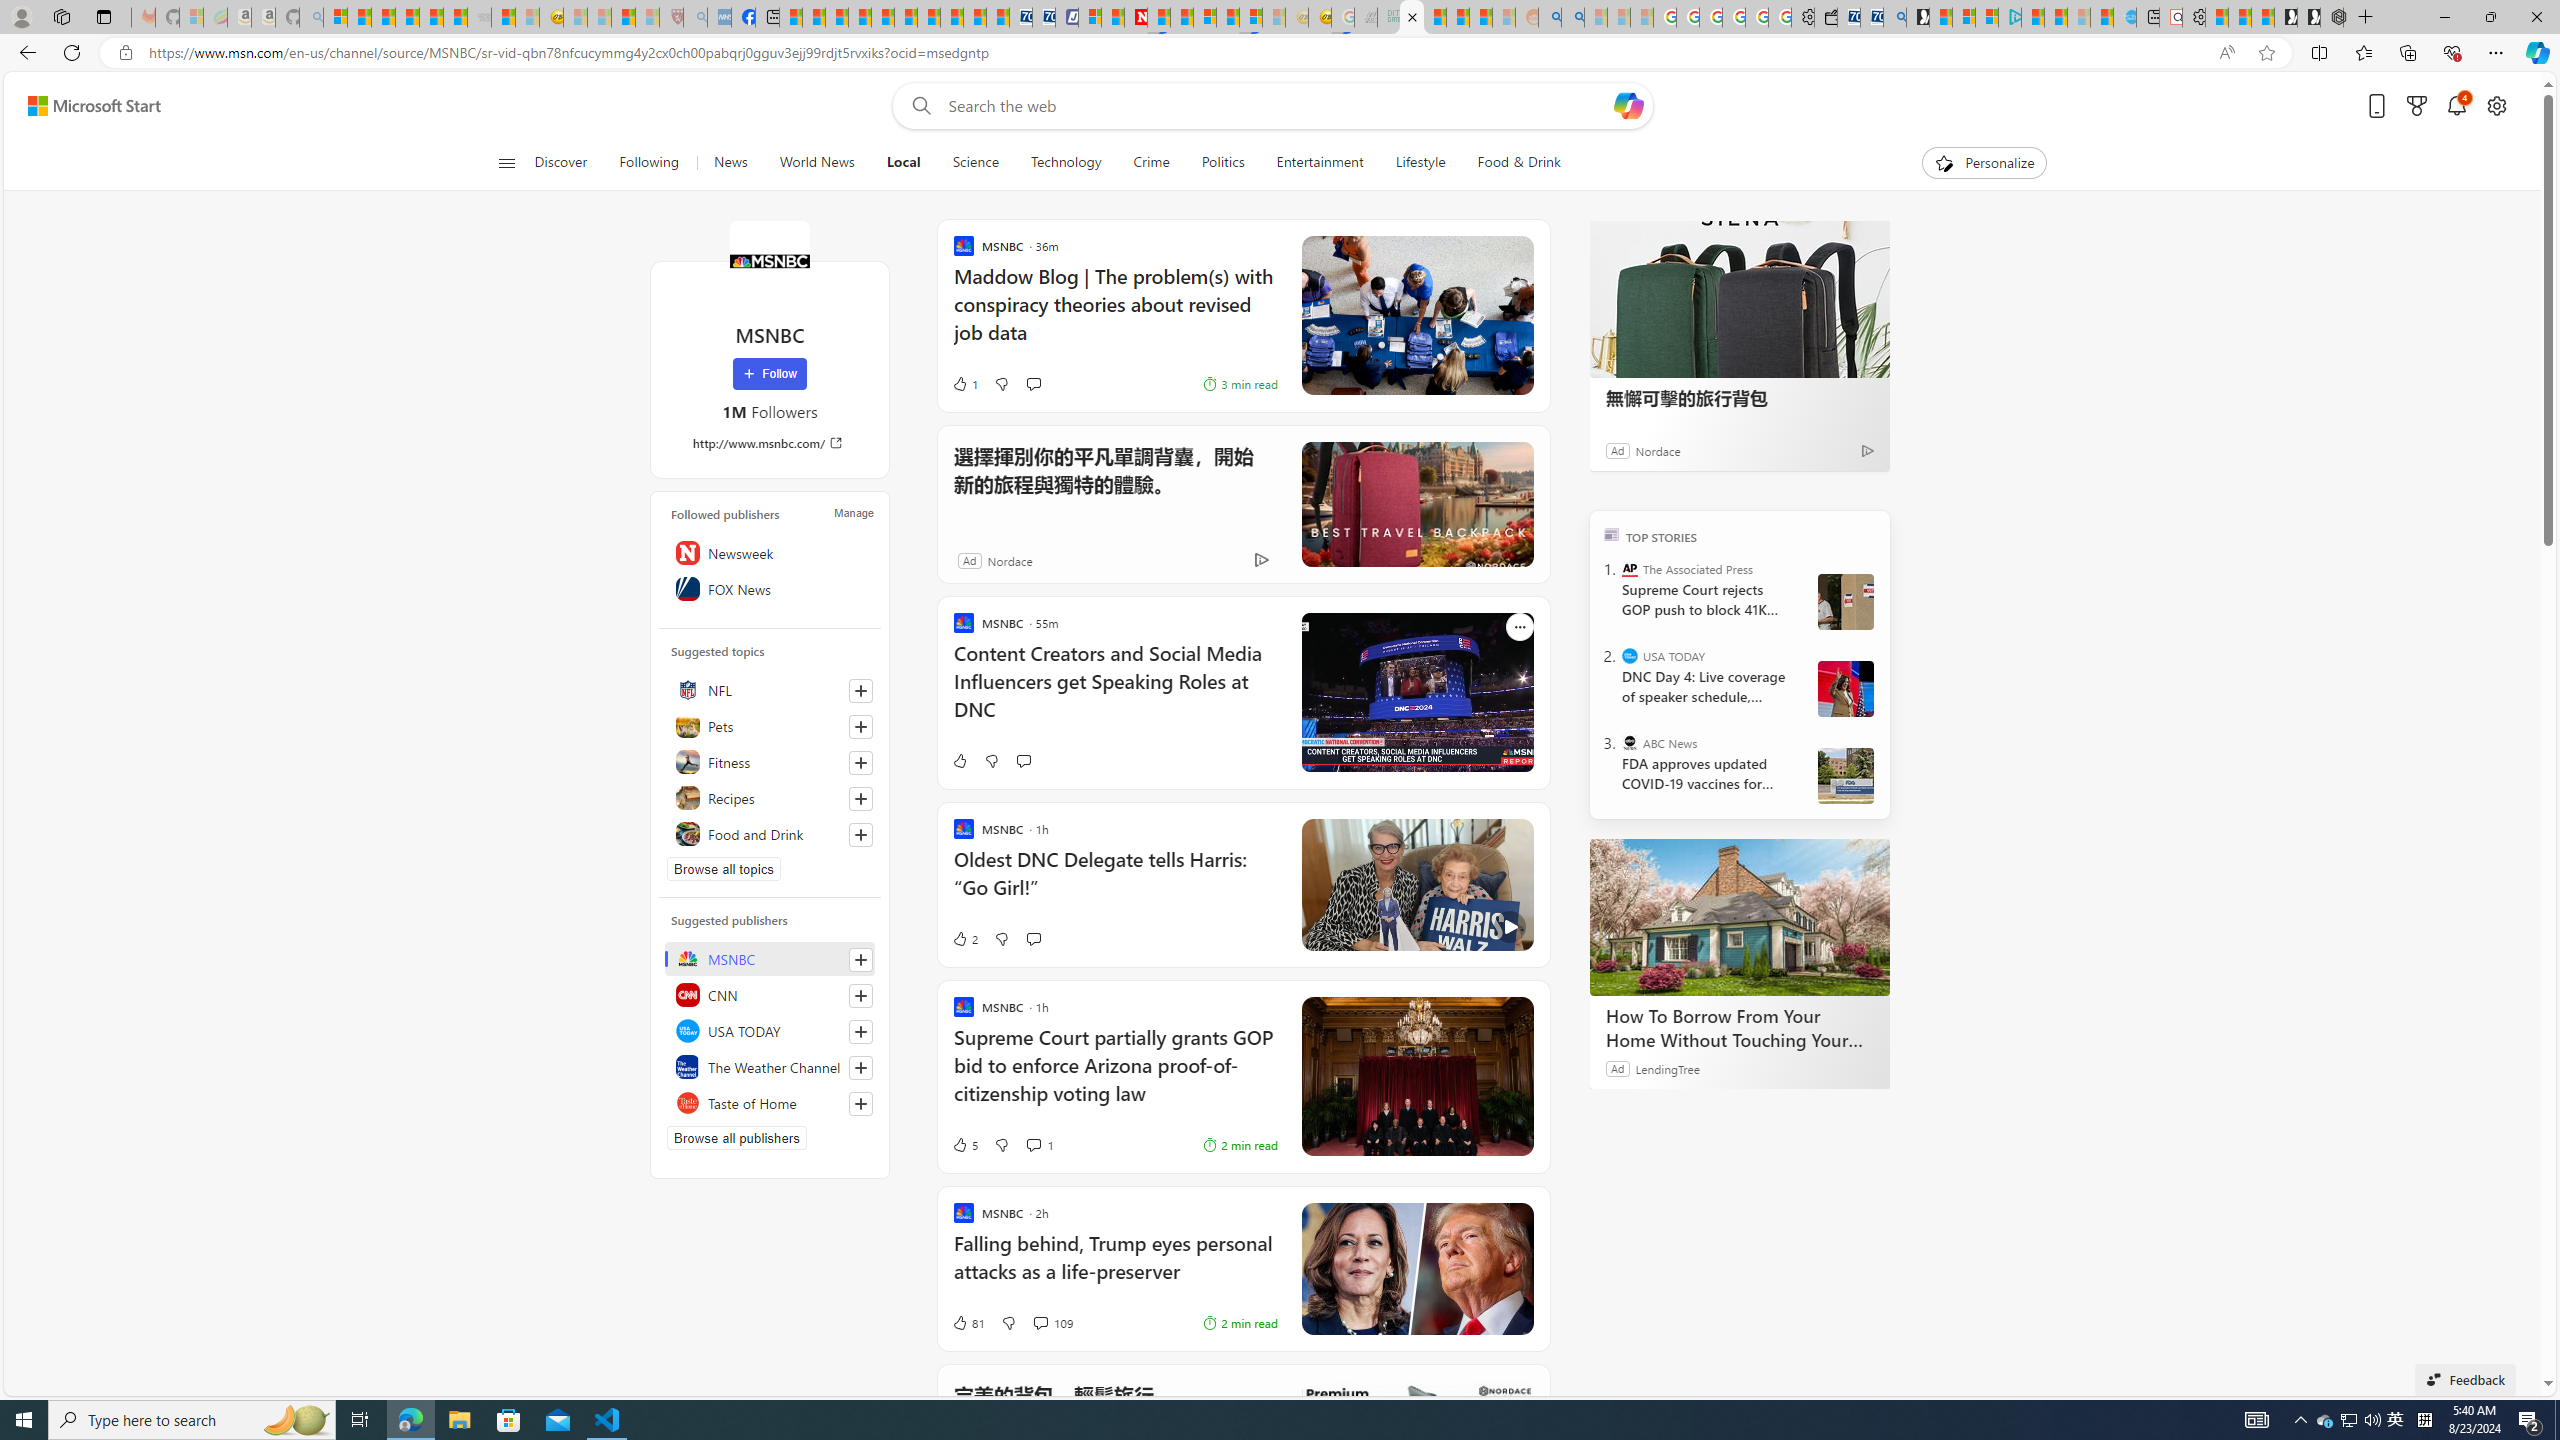 The width and height of the screenshot is (2560, 1440). I want to click on NFL, so click(770, 690).